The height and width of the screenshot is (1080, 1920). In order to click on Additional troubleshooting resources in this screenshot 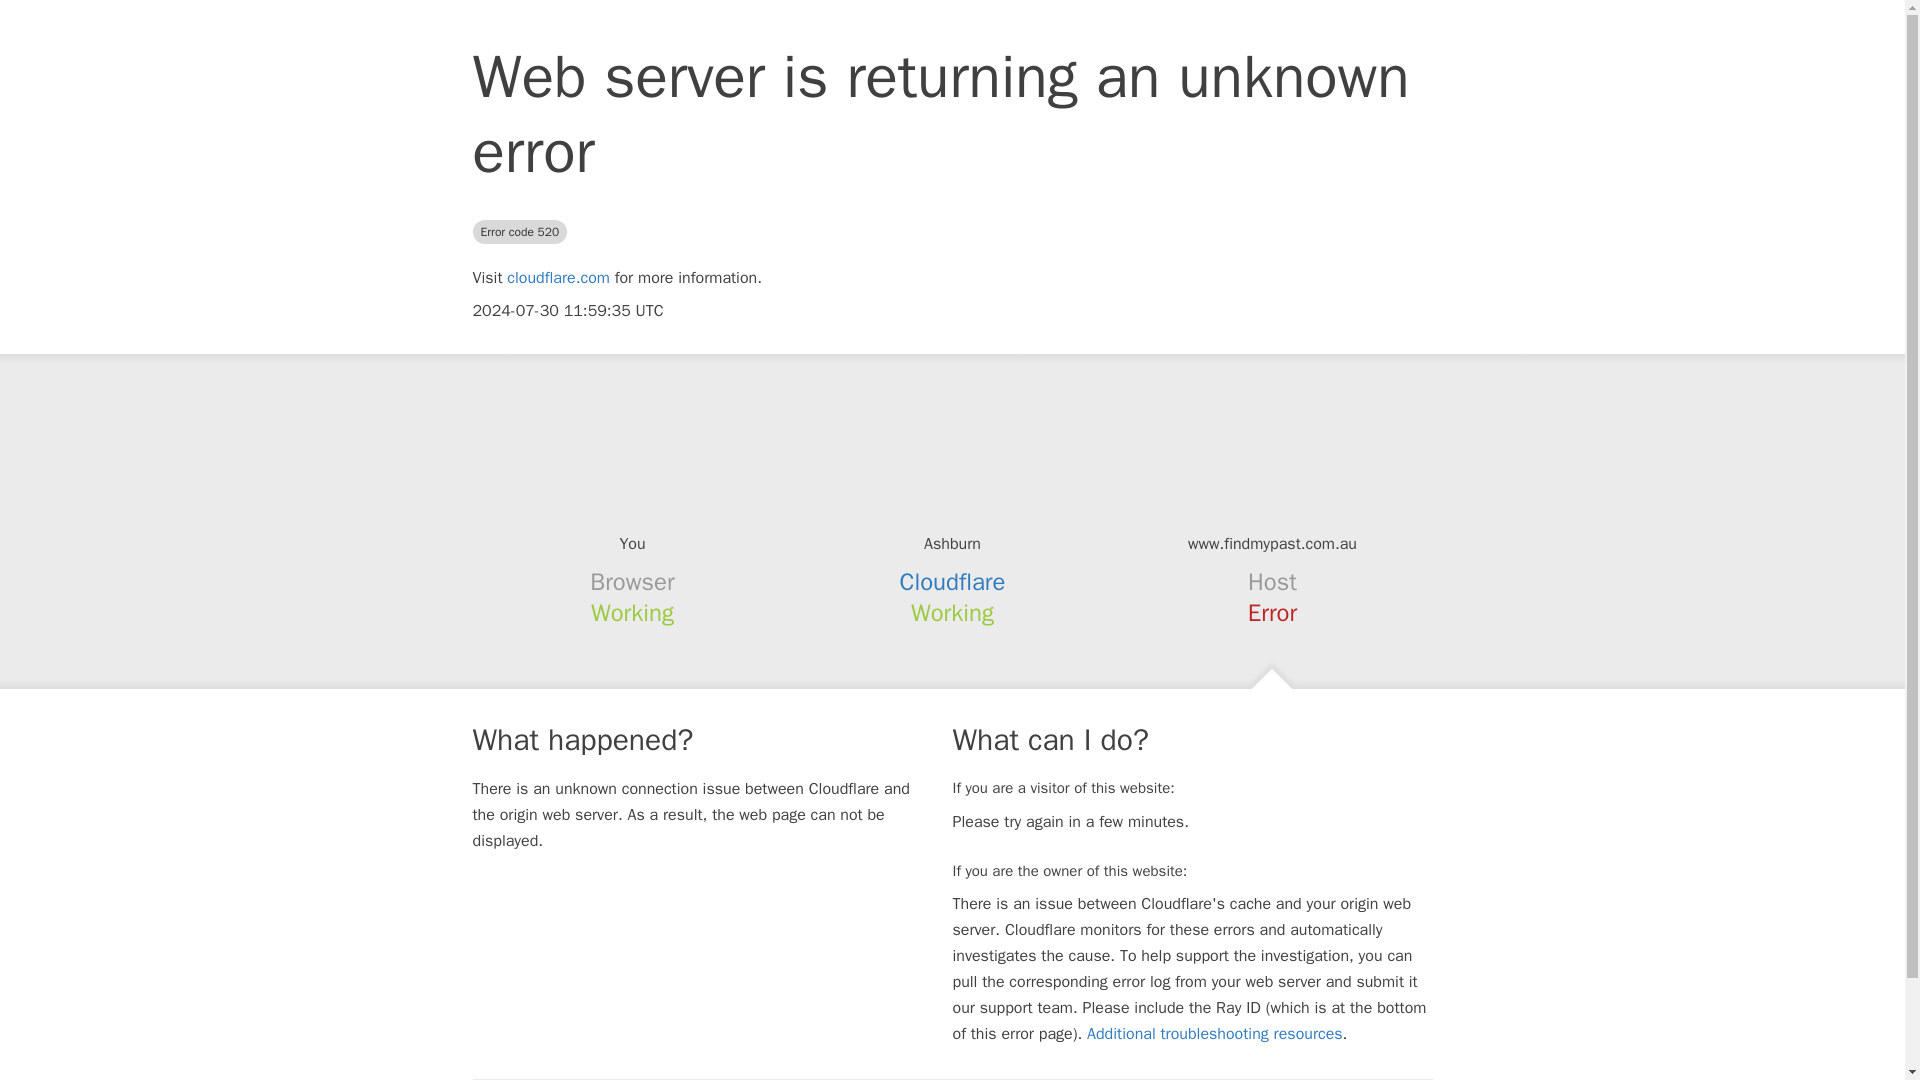, I will do `click(1214, 1034)`.